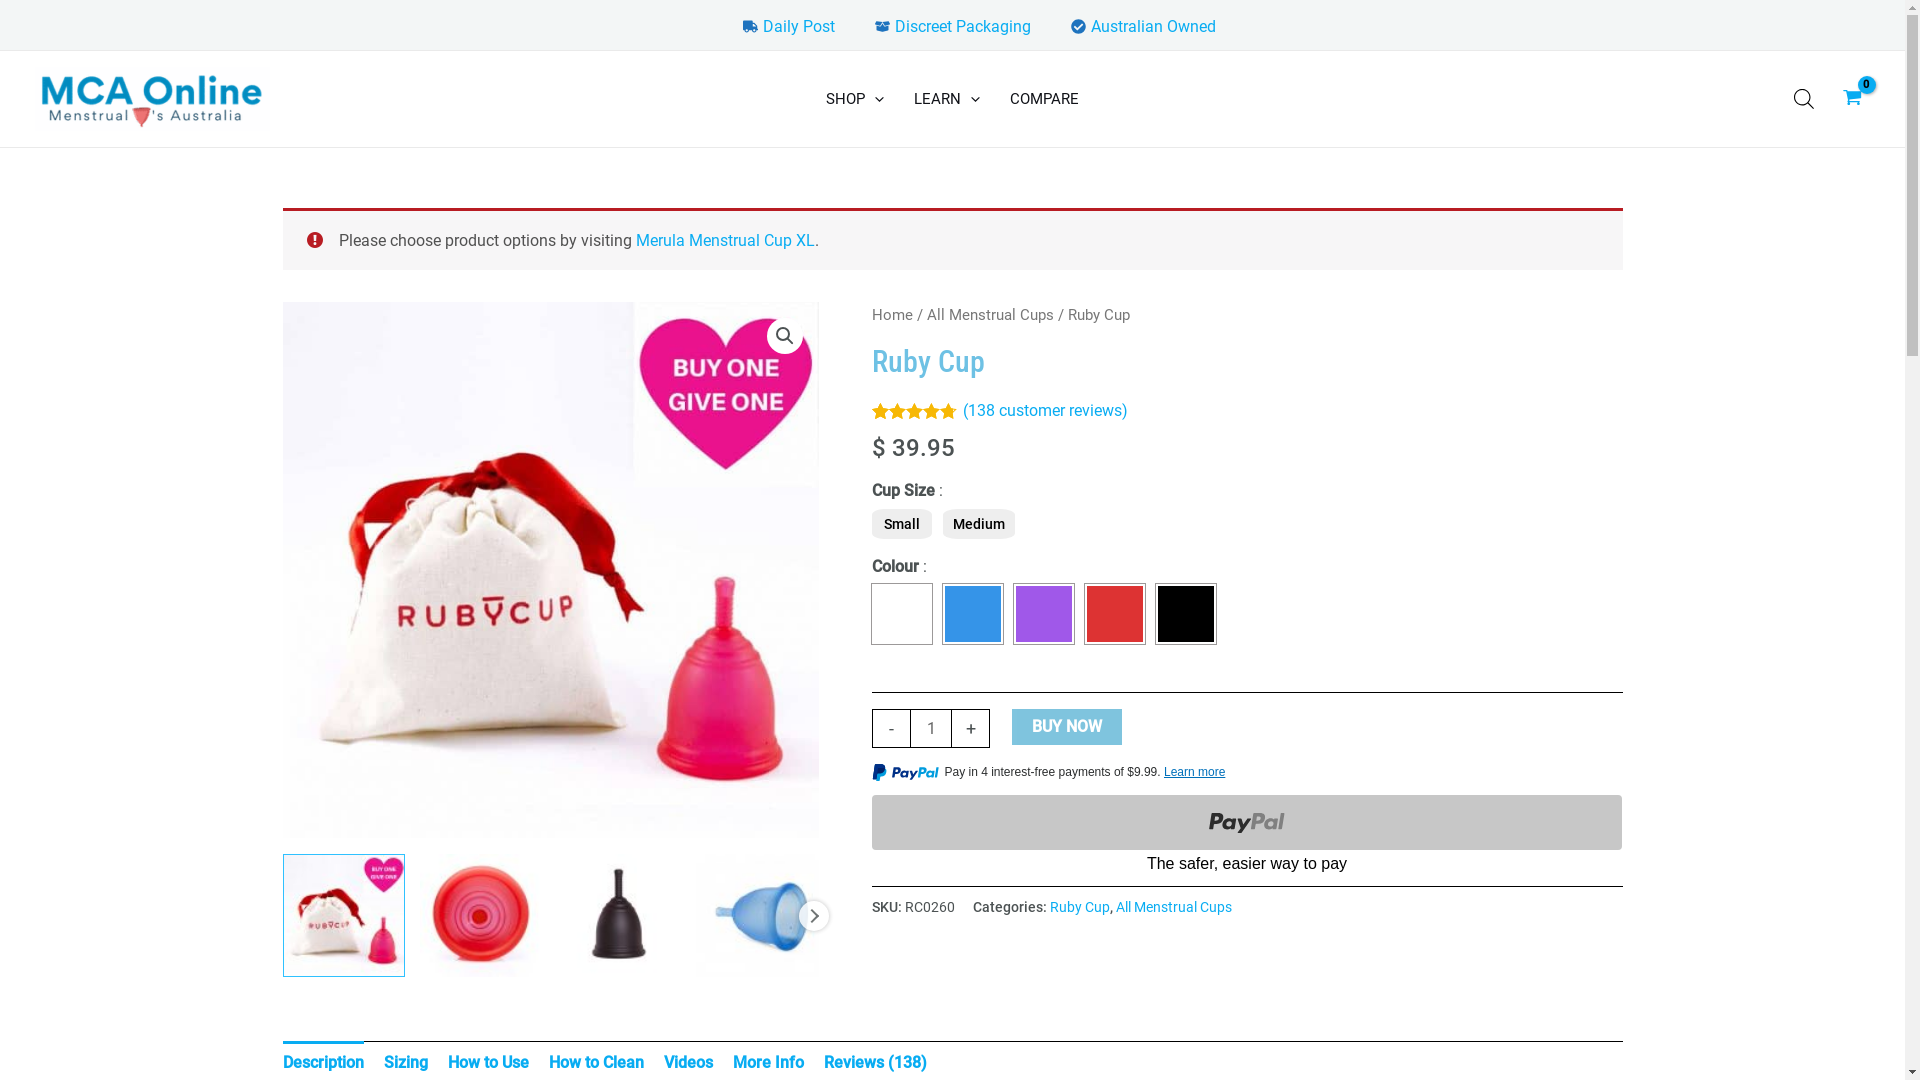 This screenshot has height=1080, width=1920. What do you see at coordinates (1115, 614) in the screenshot?
I see `Red` at bounding box center [1115, 614].